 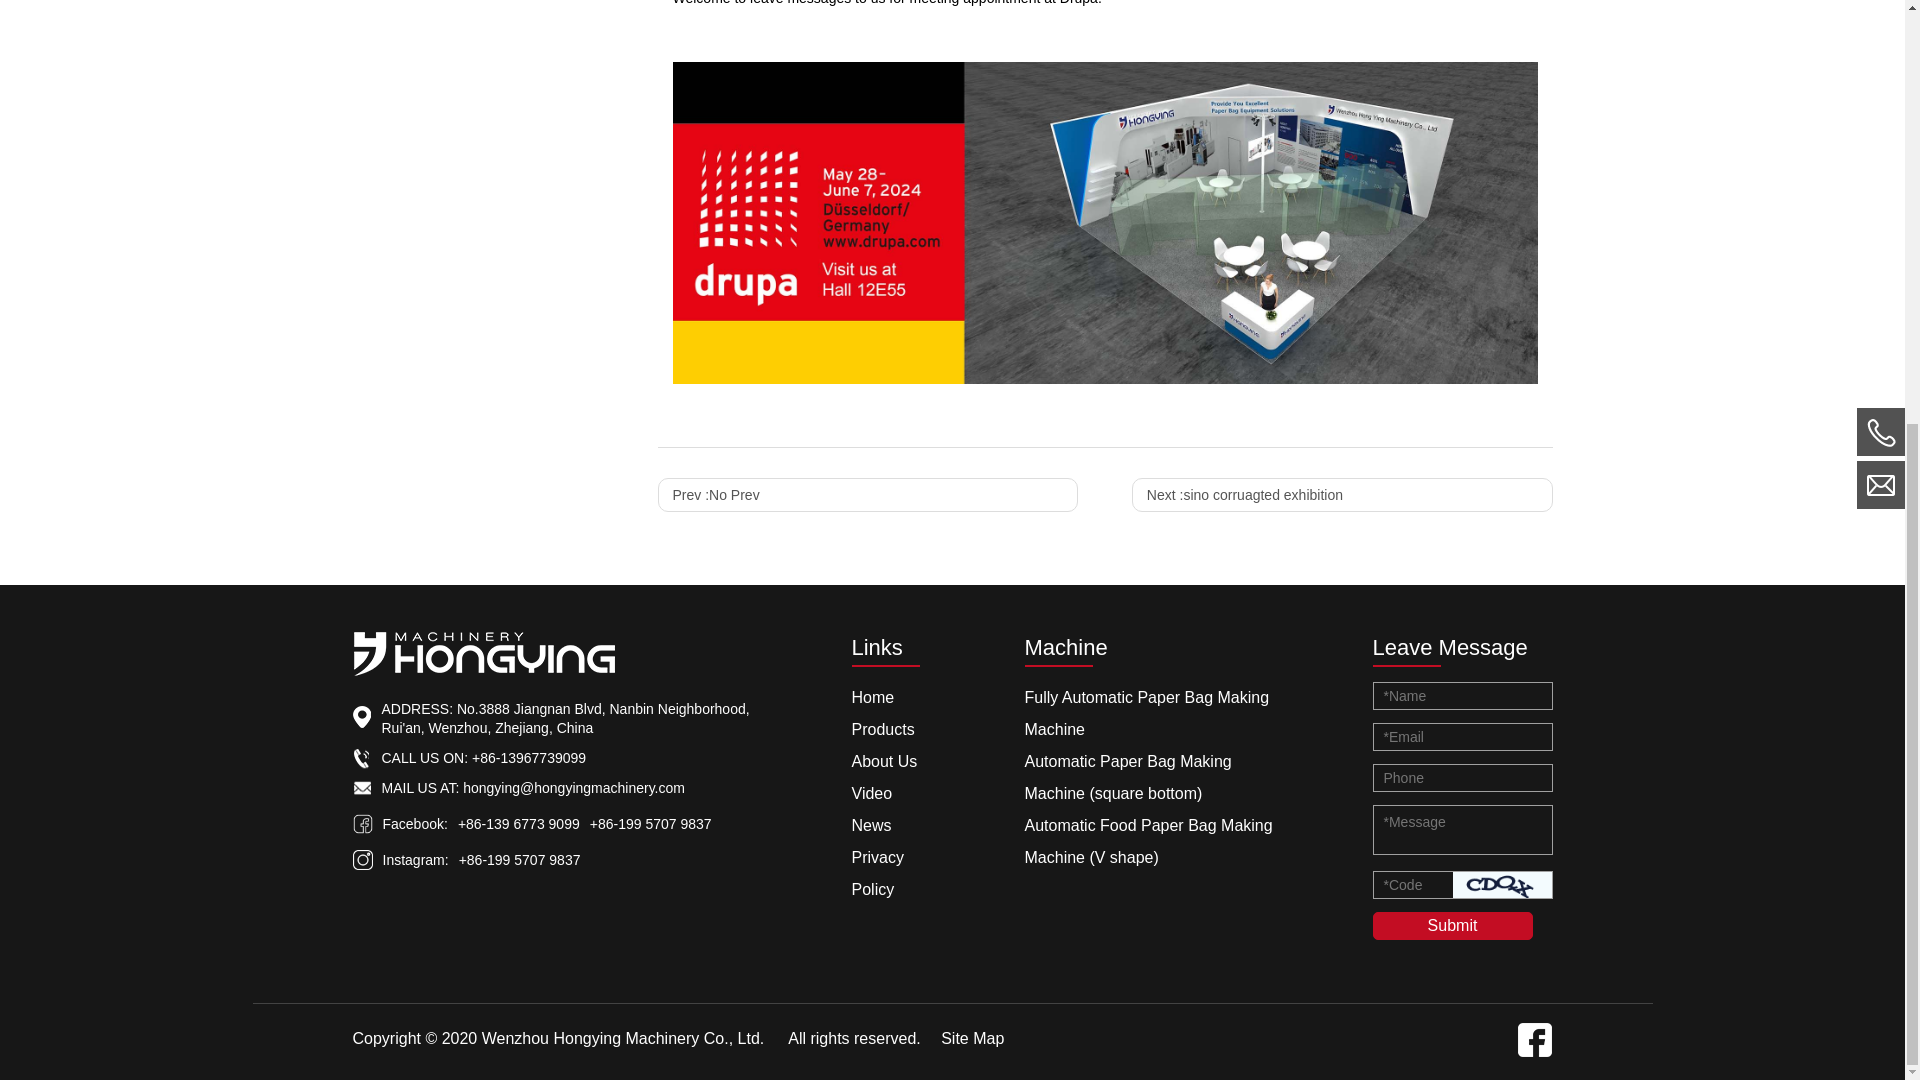 I want to click on Home, so click(x=873, y=698).